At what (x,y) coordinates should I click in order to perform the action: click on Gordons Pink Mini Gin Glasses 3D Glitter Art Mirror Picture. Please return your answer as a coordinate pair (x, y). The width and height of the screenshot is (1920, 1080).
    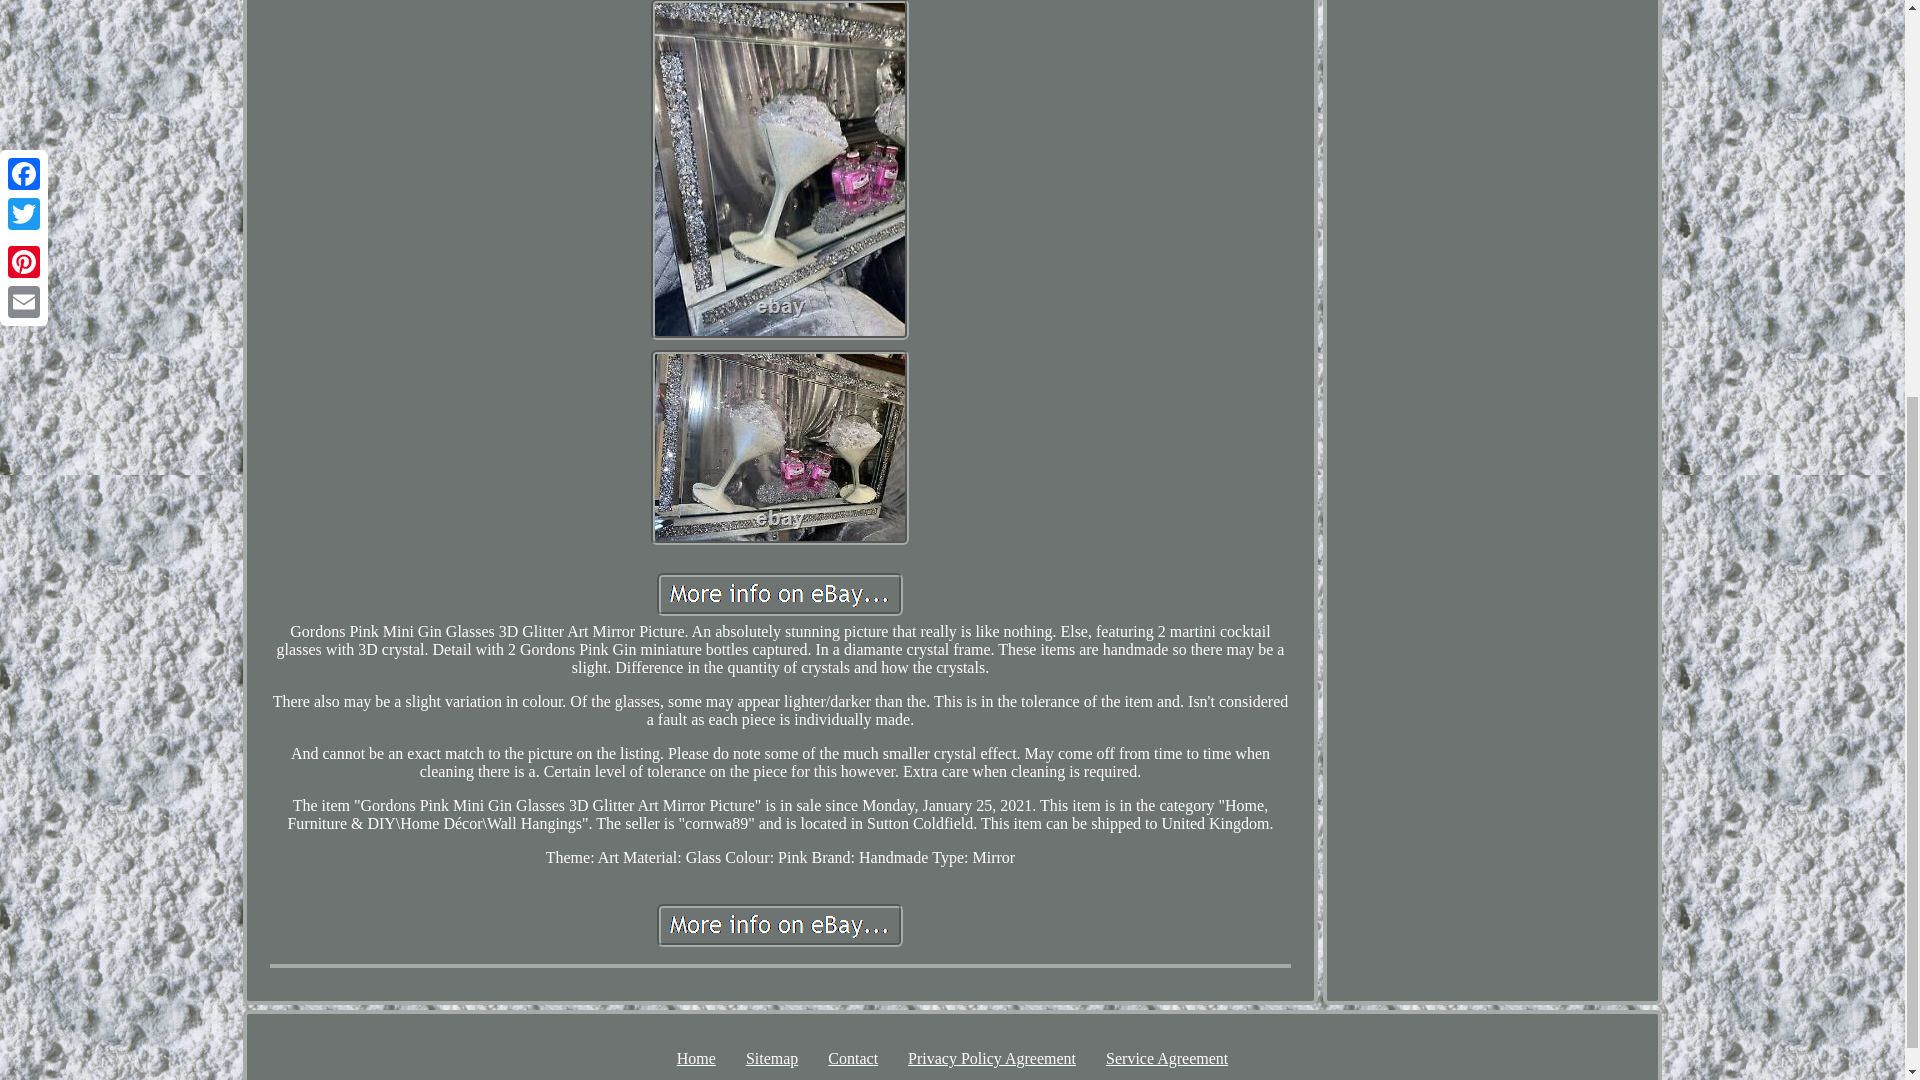
    Looking at the image, I should click on (779, 594).